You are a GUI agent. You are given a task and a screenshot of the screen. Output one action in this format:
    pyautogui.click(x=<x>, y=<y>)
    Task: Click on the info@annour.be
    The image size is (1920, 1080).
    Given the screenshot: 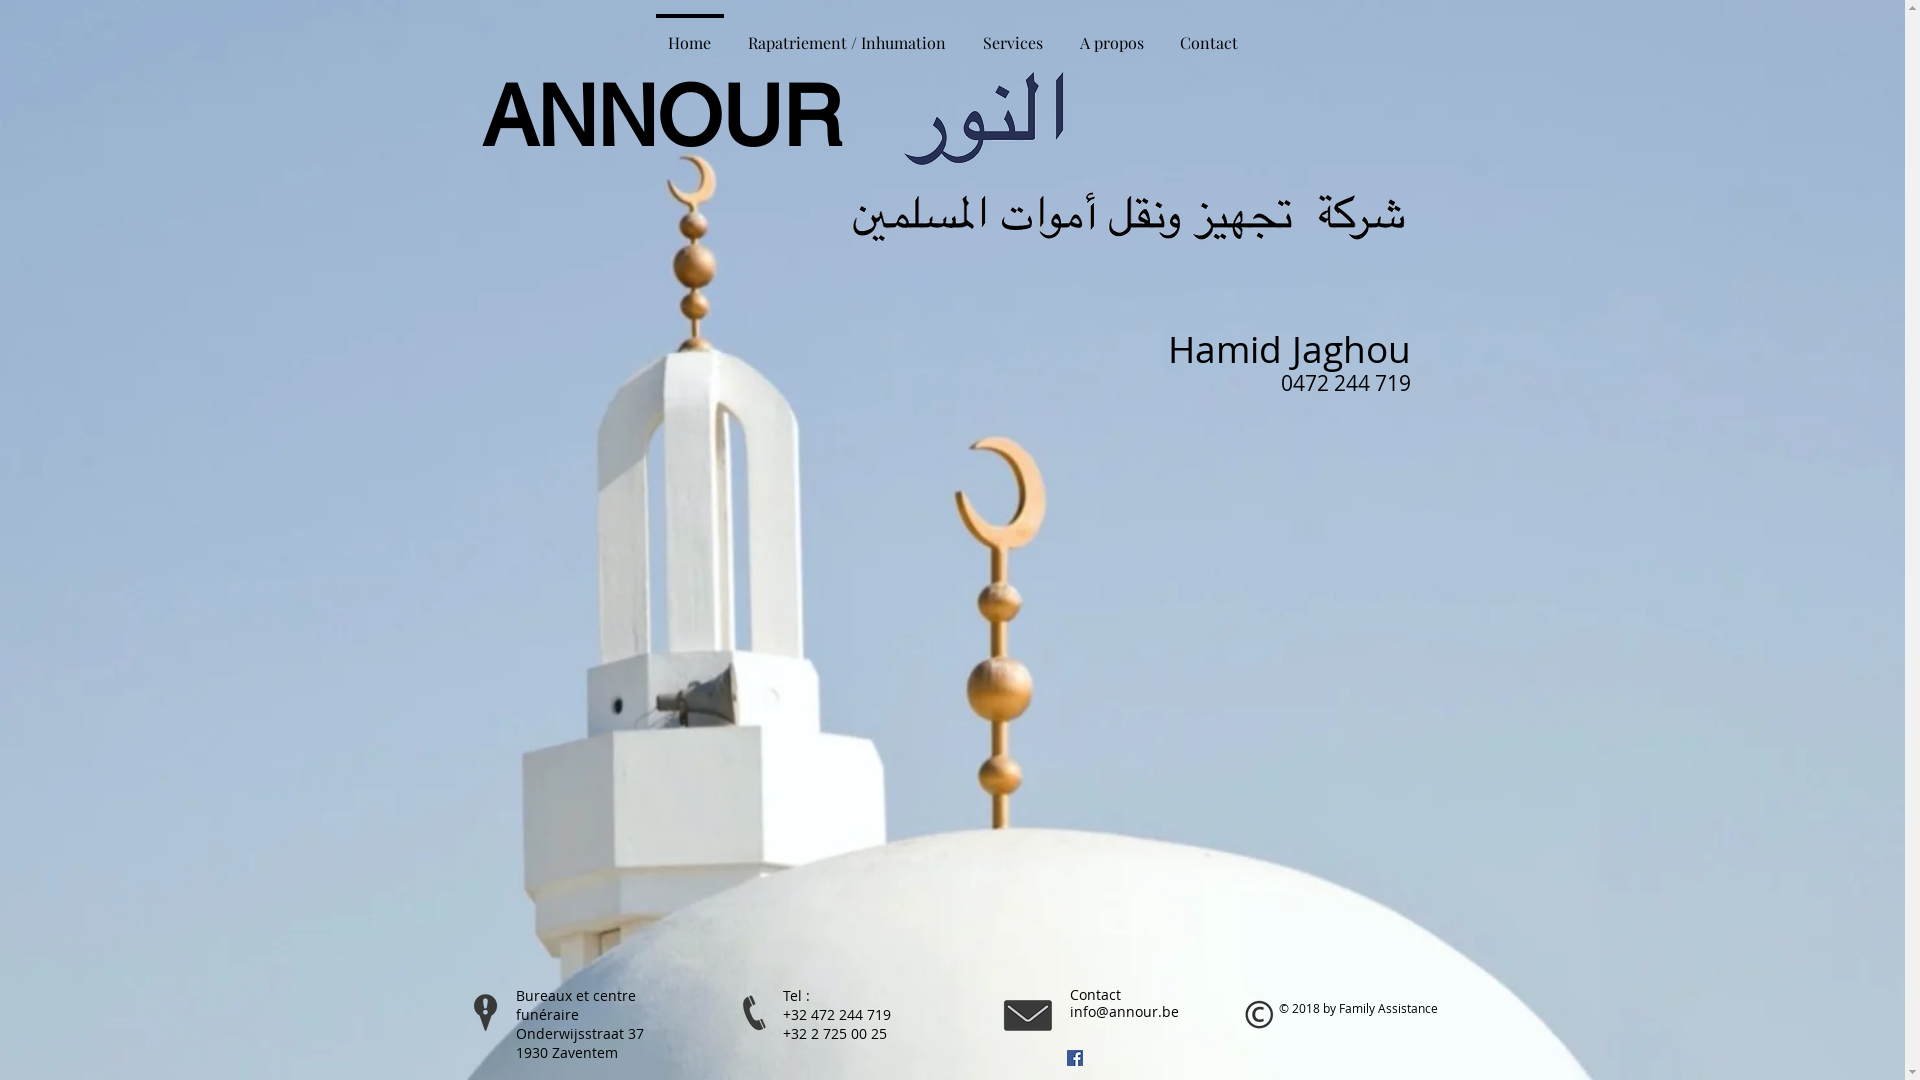 What is the action you would take?
    pyautogui.click(x=1124, y=1012)
    